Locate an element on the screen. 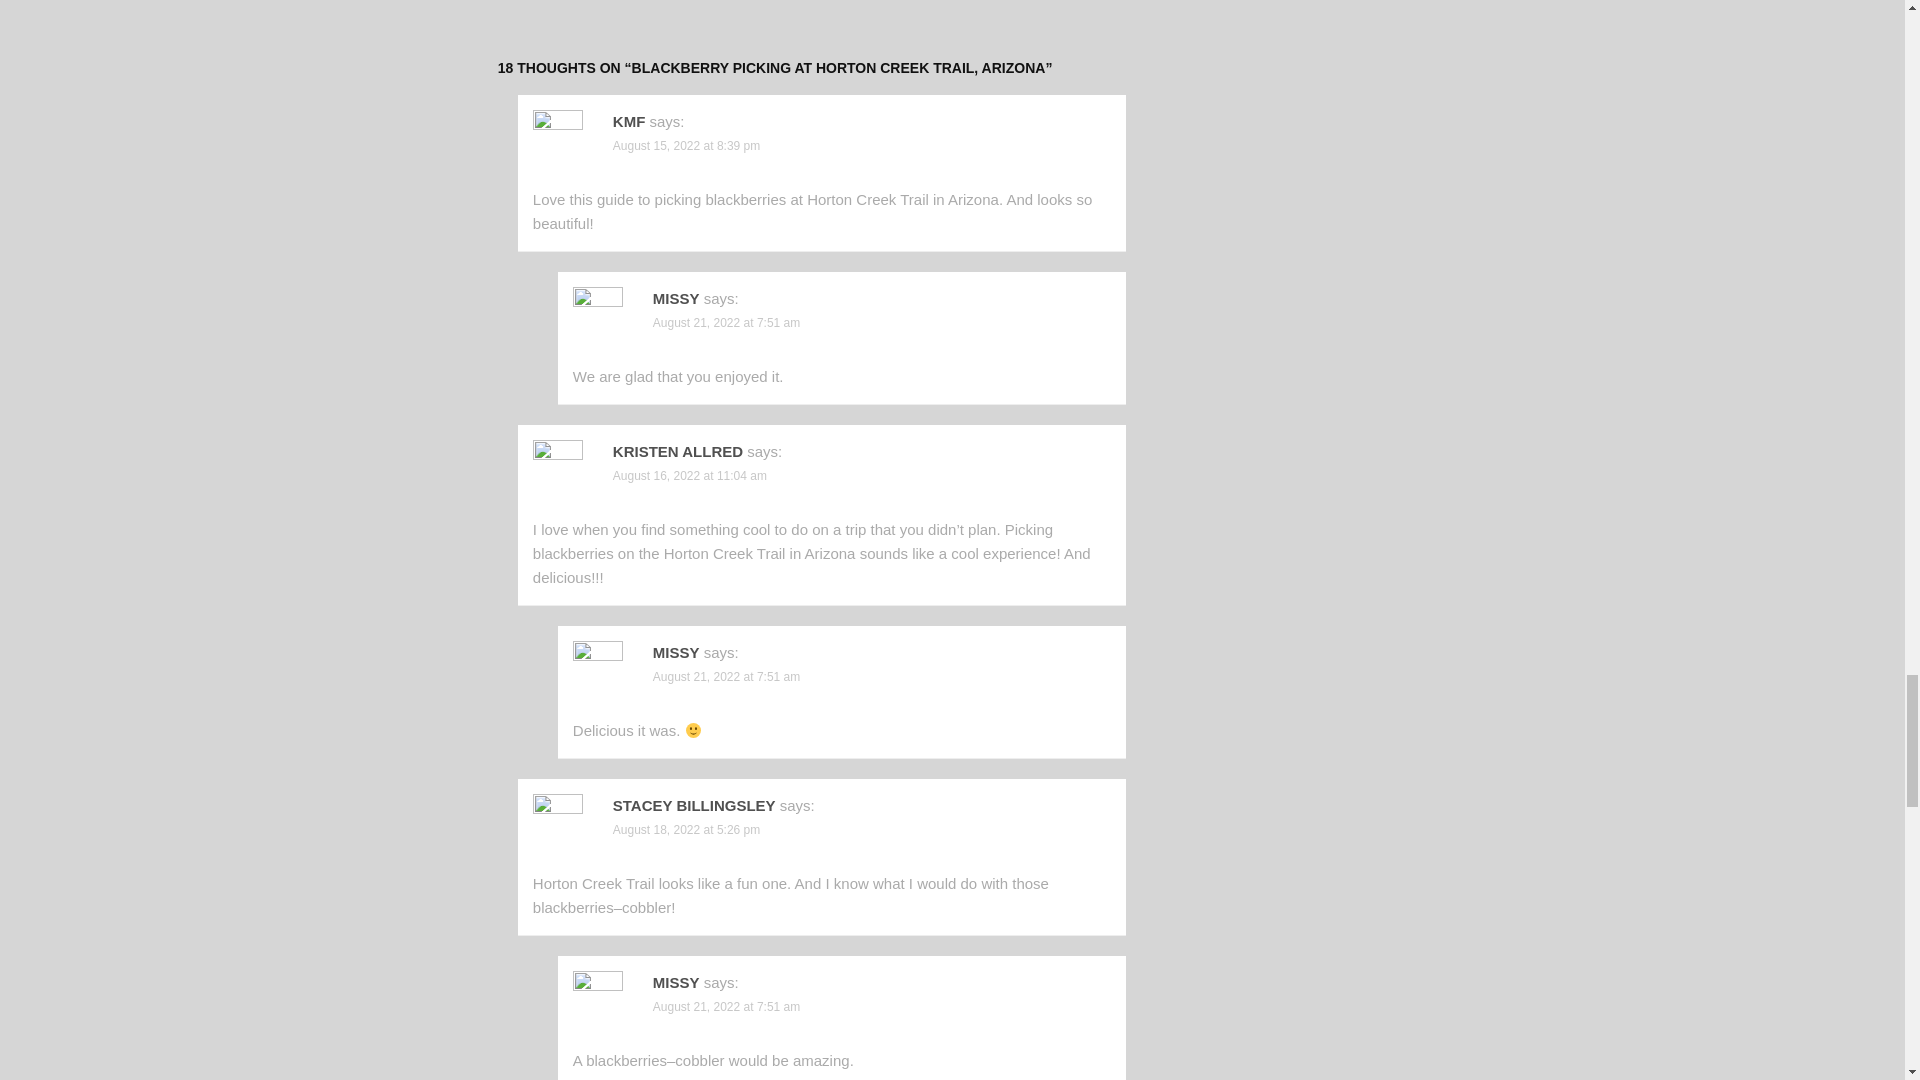 This screenshot has height=1080, width=1920. August 16, 2022 at 11:04 am is located at coordinates (689, 475).